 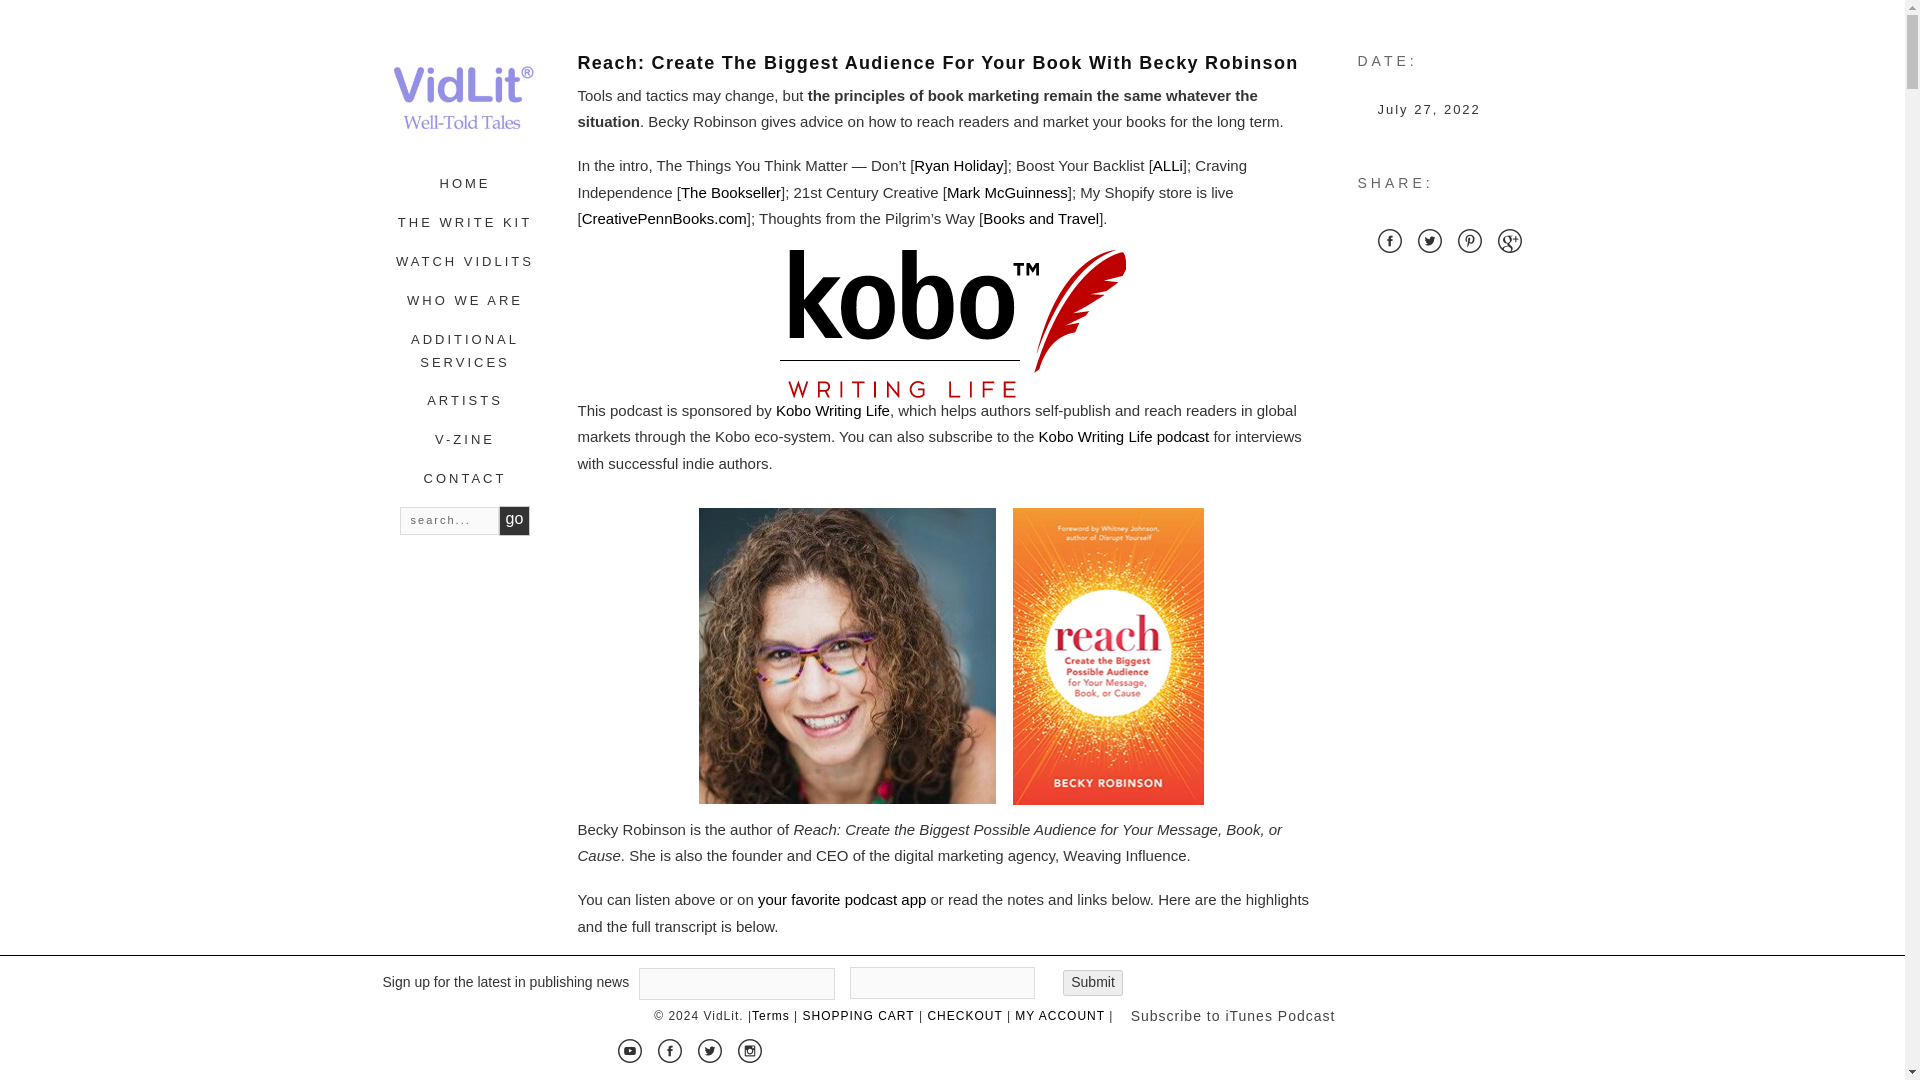 What do you see at coordinates (832, 410) in the screenshot?
I see `Kobo Writing Life` at bounding box center [832, 410].